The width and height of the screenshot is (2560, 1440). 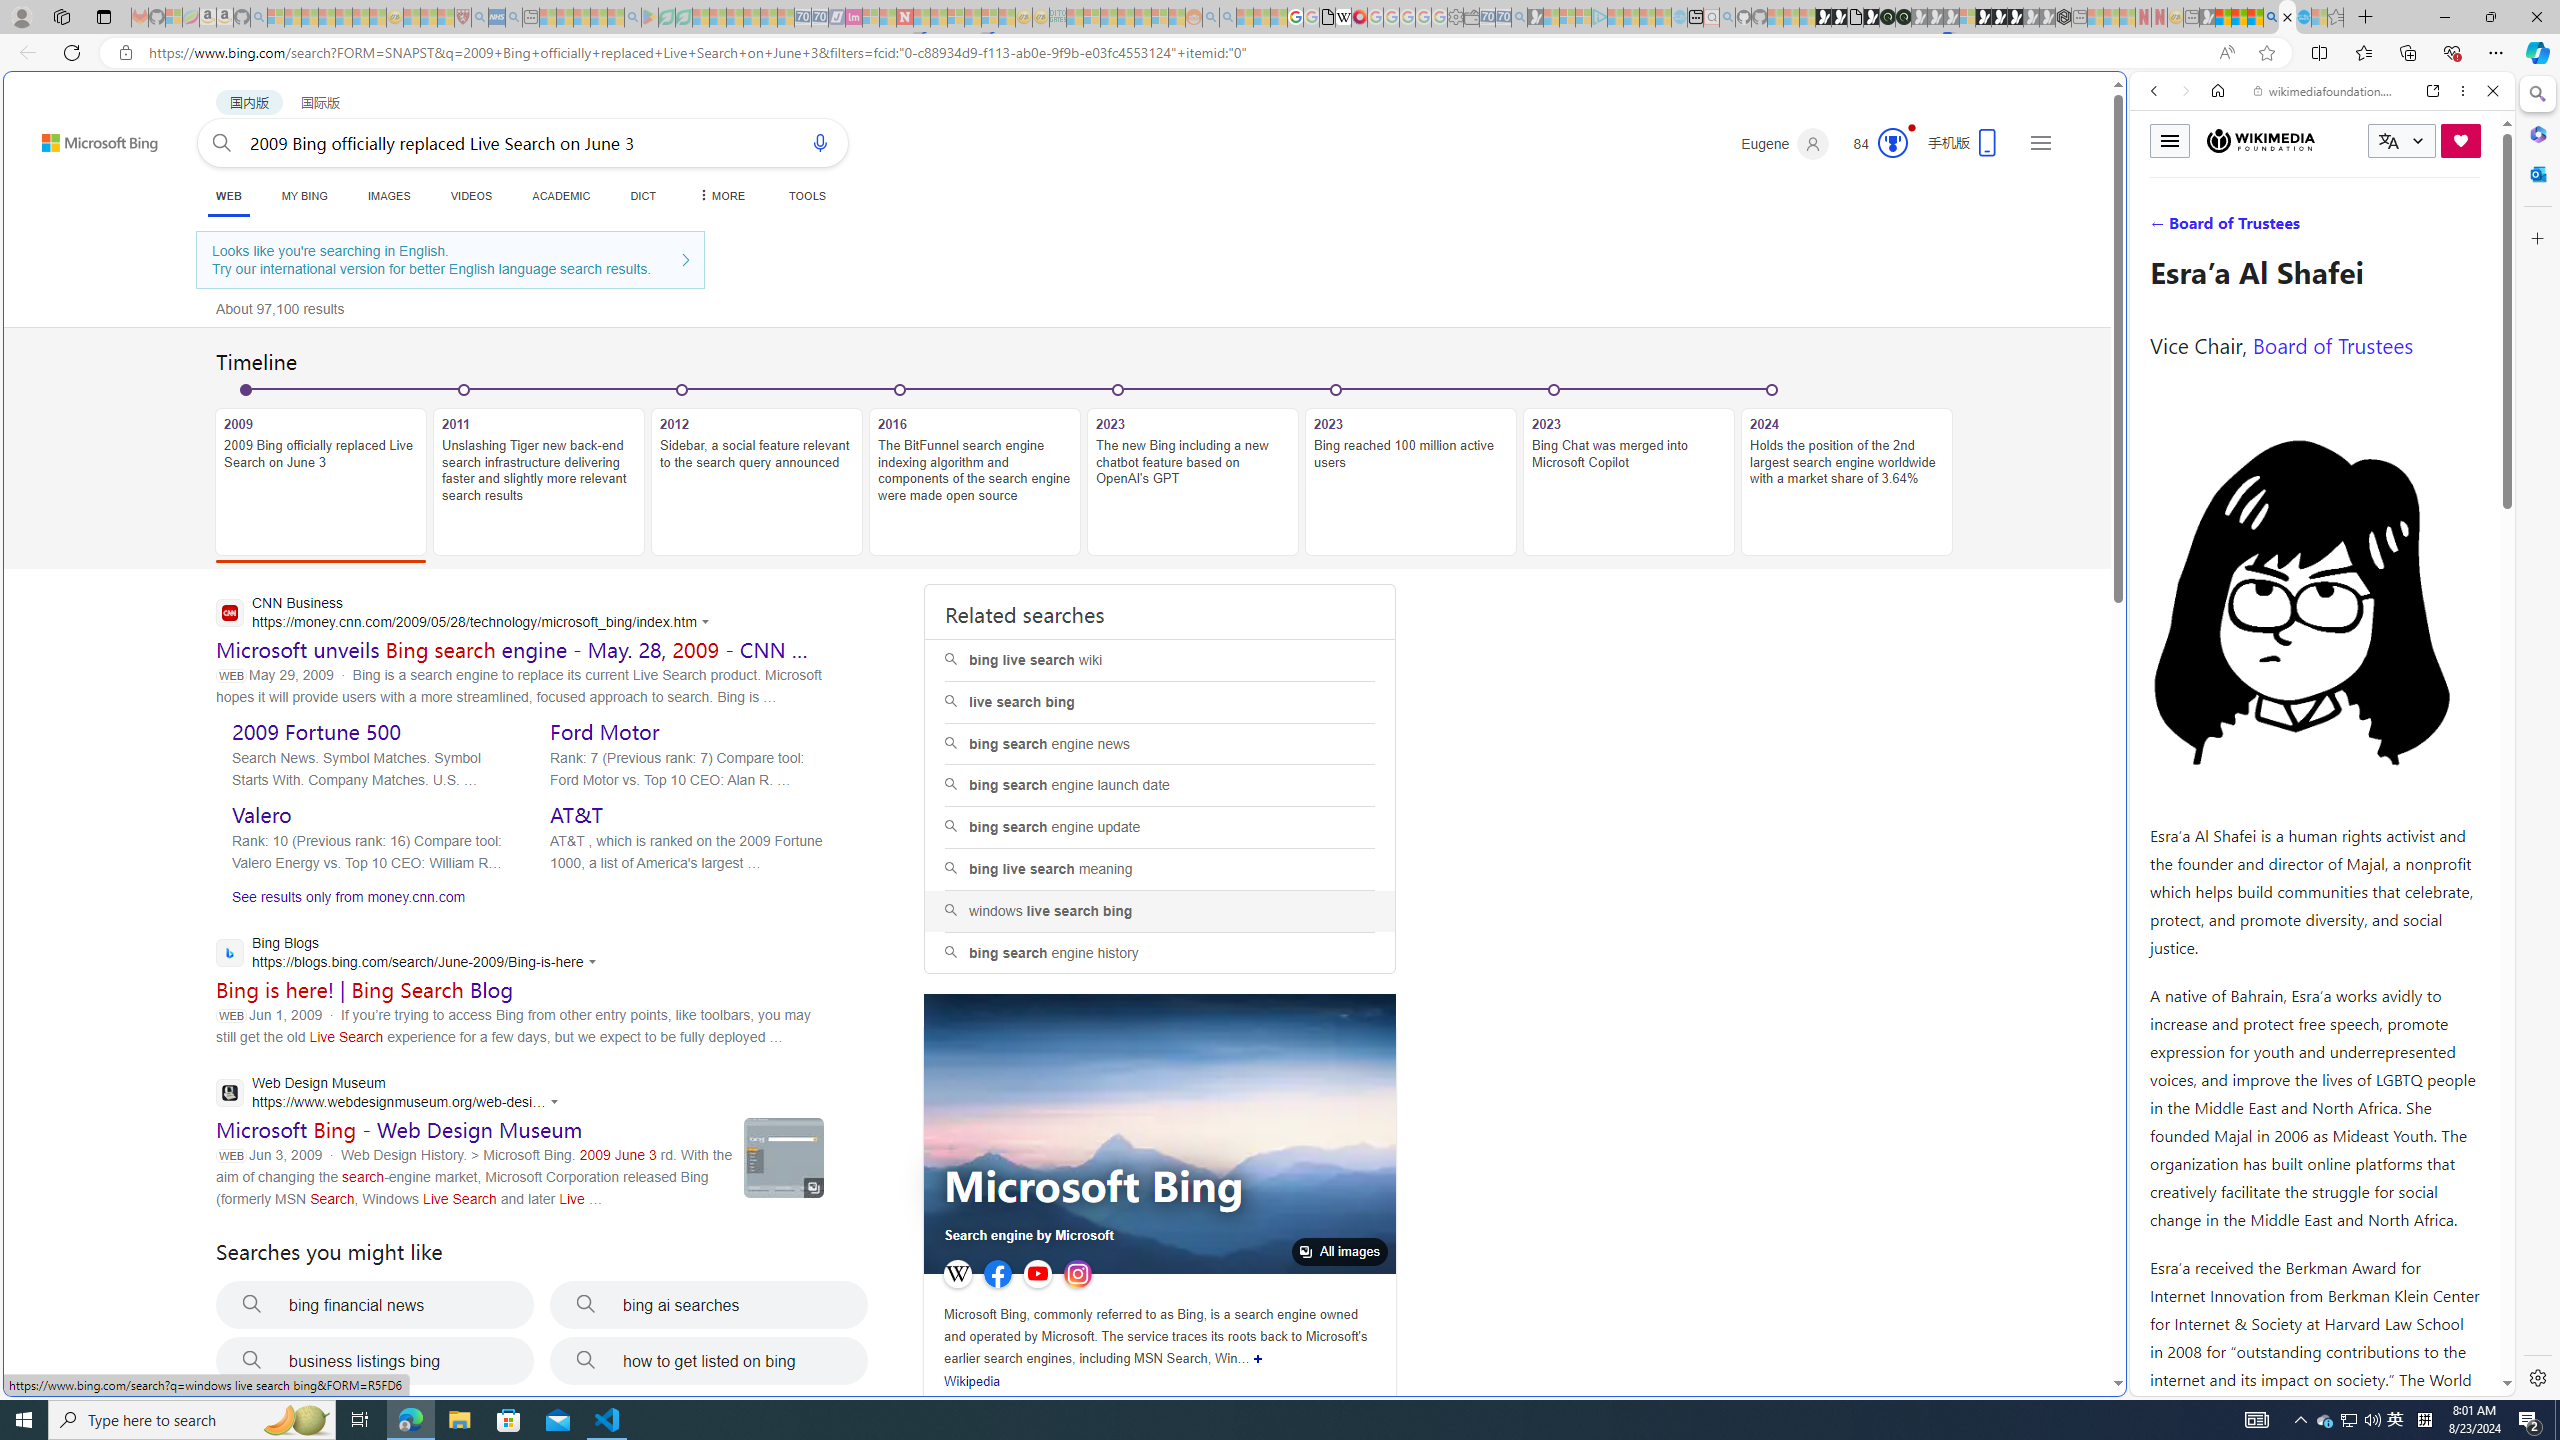 I want to click on WEB, so click(x=228, y=196).